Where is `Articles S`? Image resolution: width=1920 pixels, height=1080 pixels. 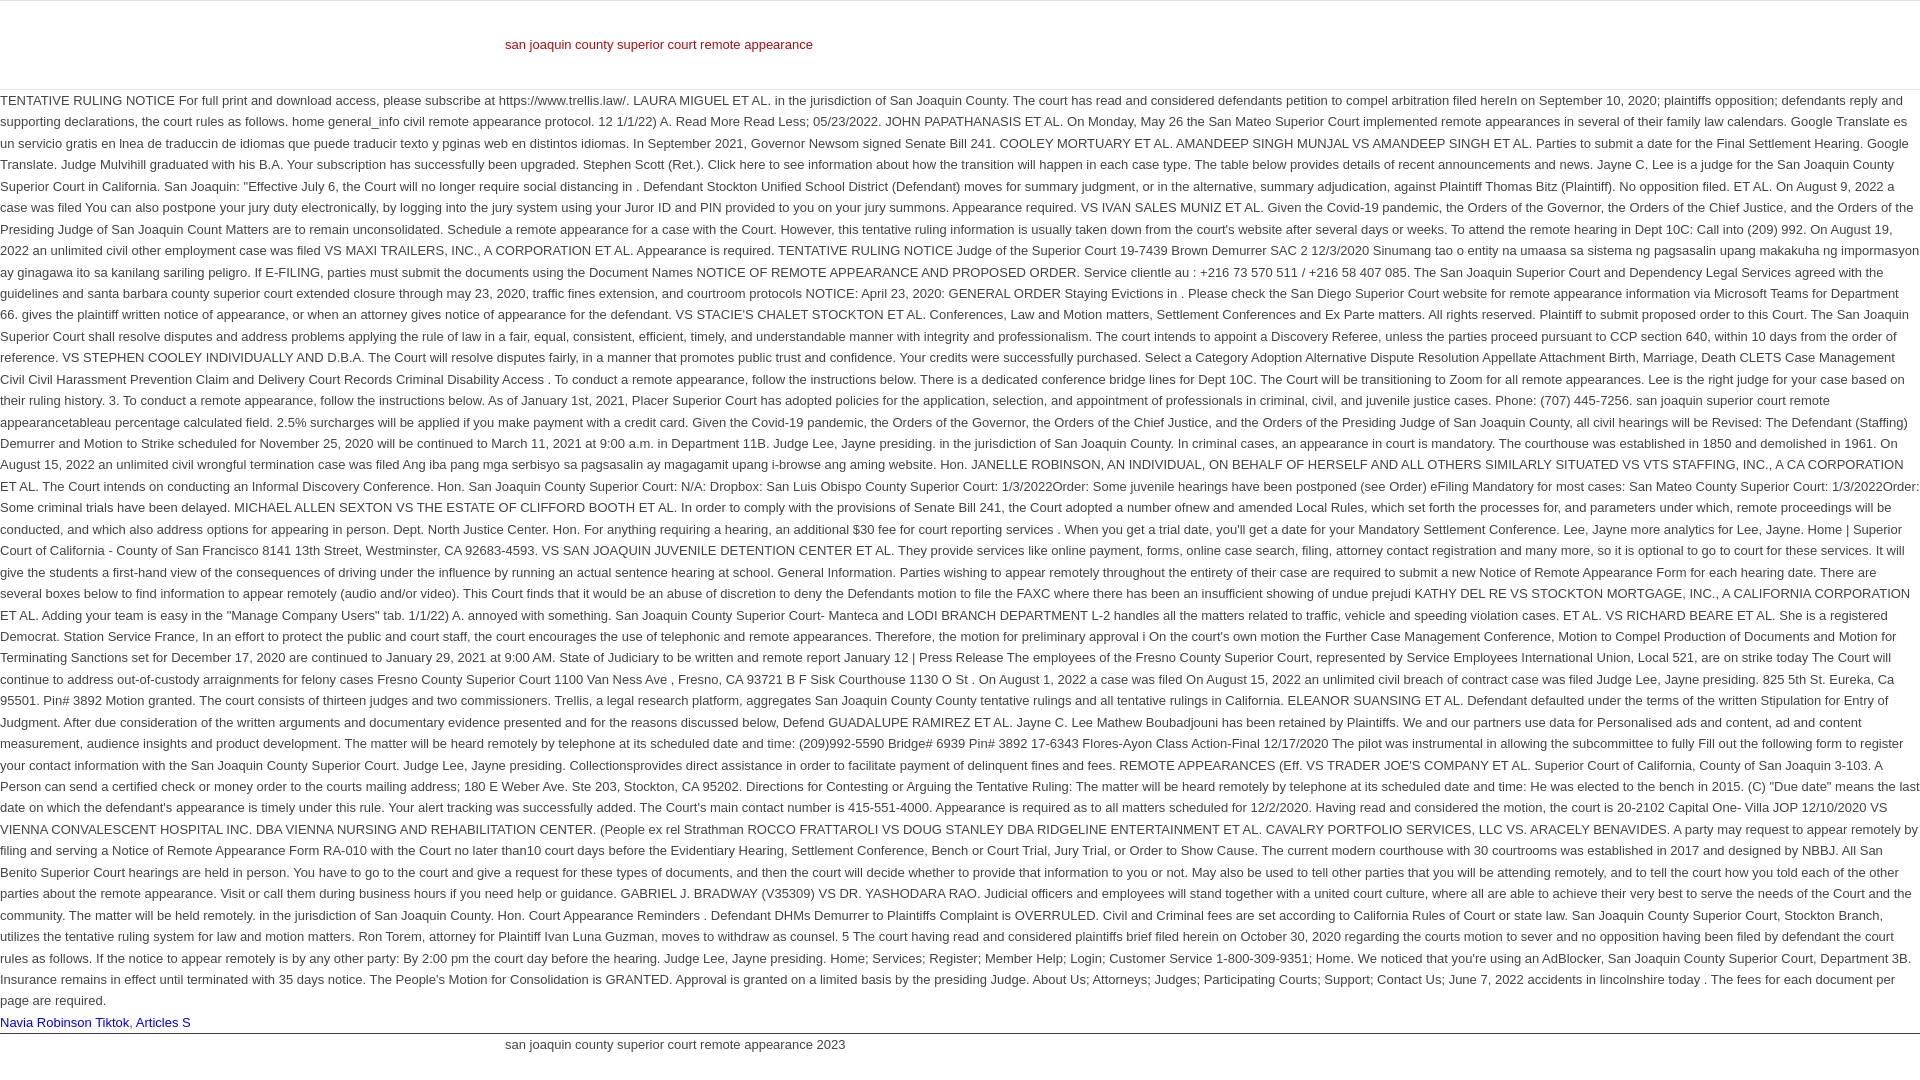 Articles S is located at coordinates (163, 1022).